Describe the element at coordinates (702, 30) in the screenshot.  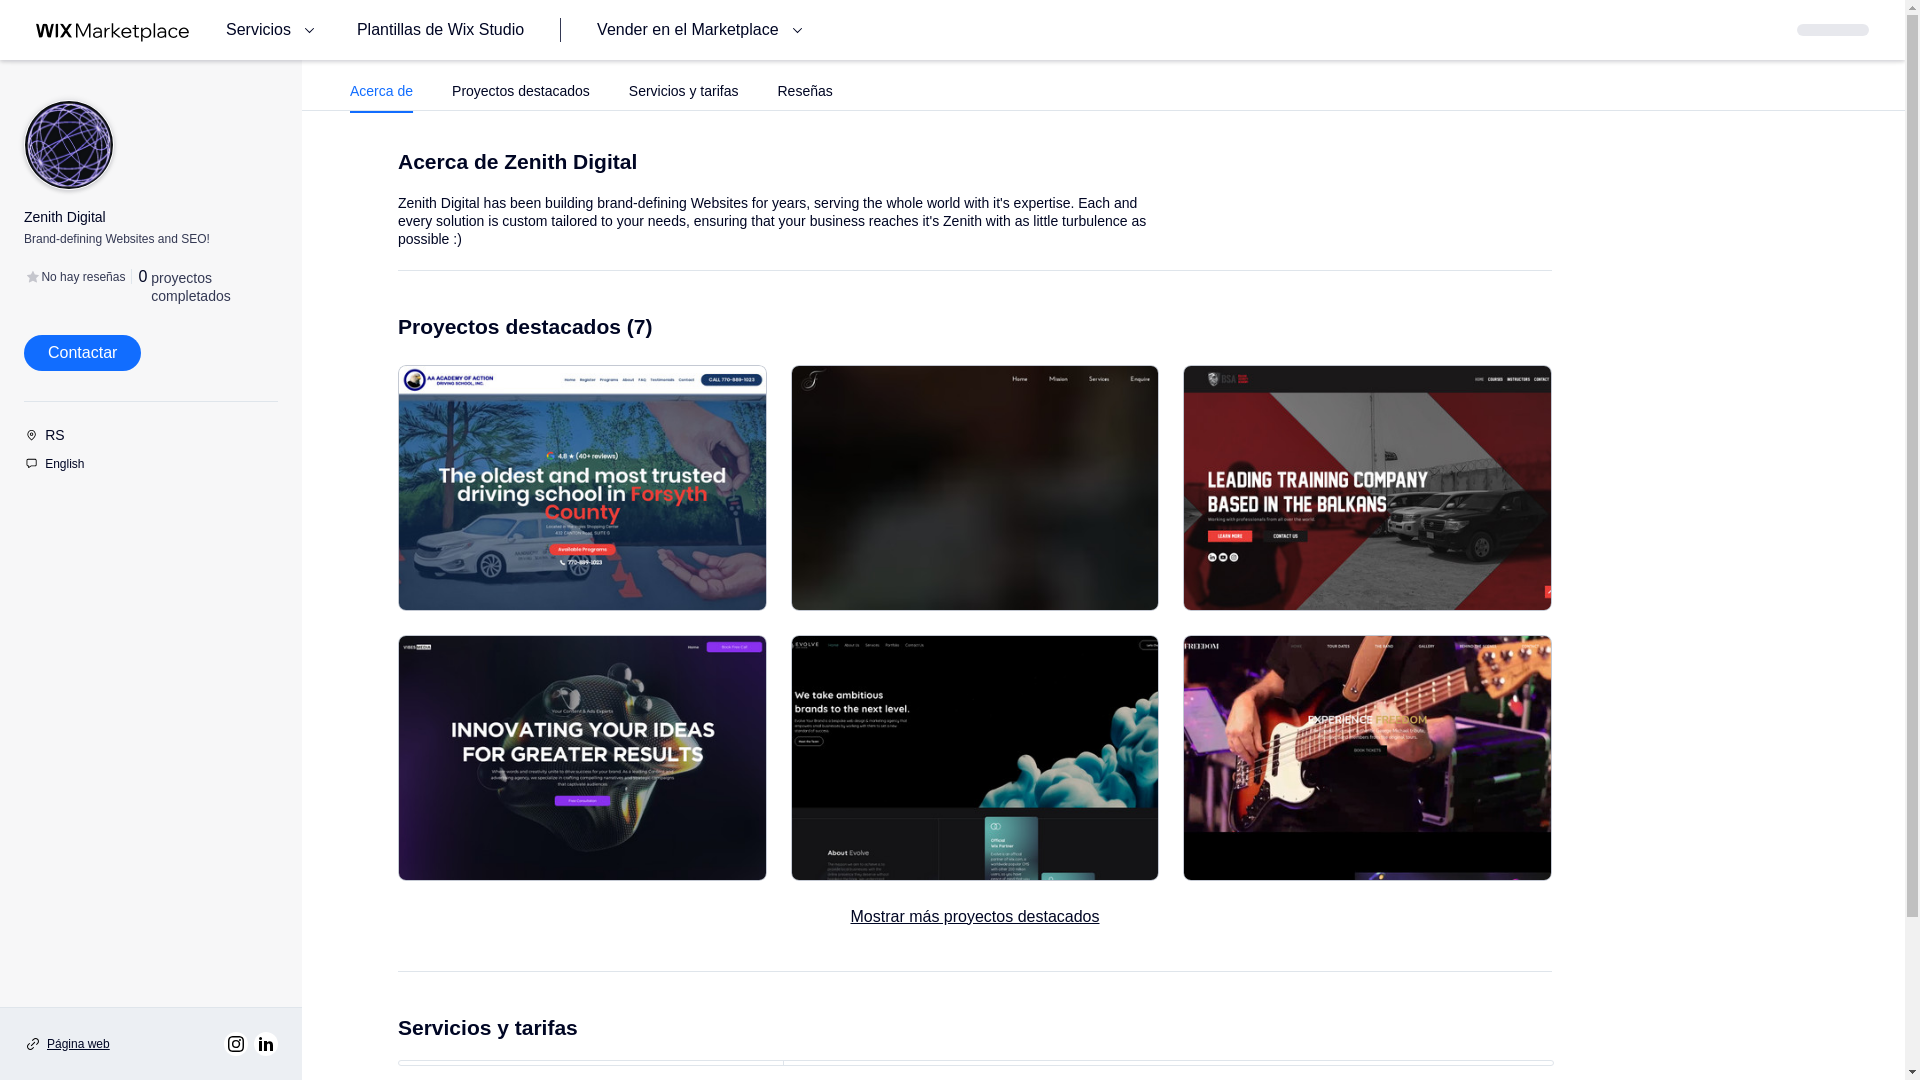
I see `Vender en el Marketplace` at that location.